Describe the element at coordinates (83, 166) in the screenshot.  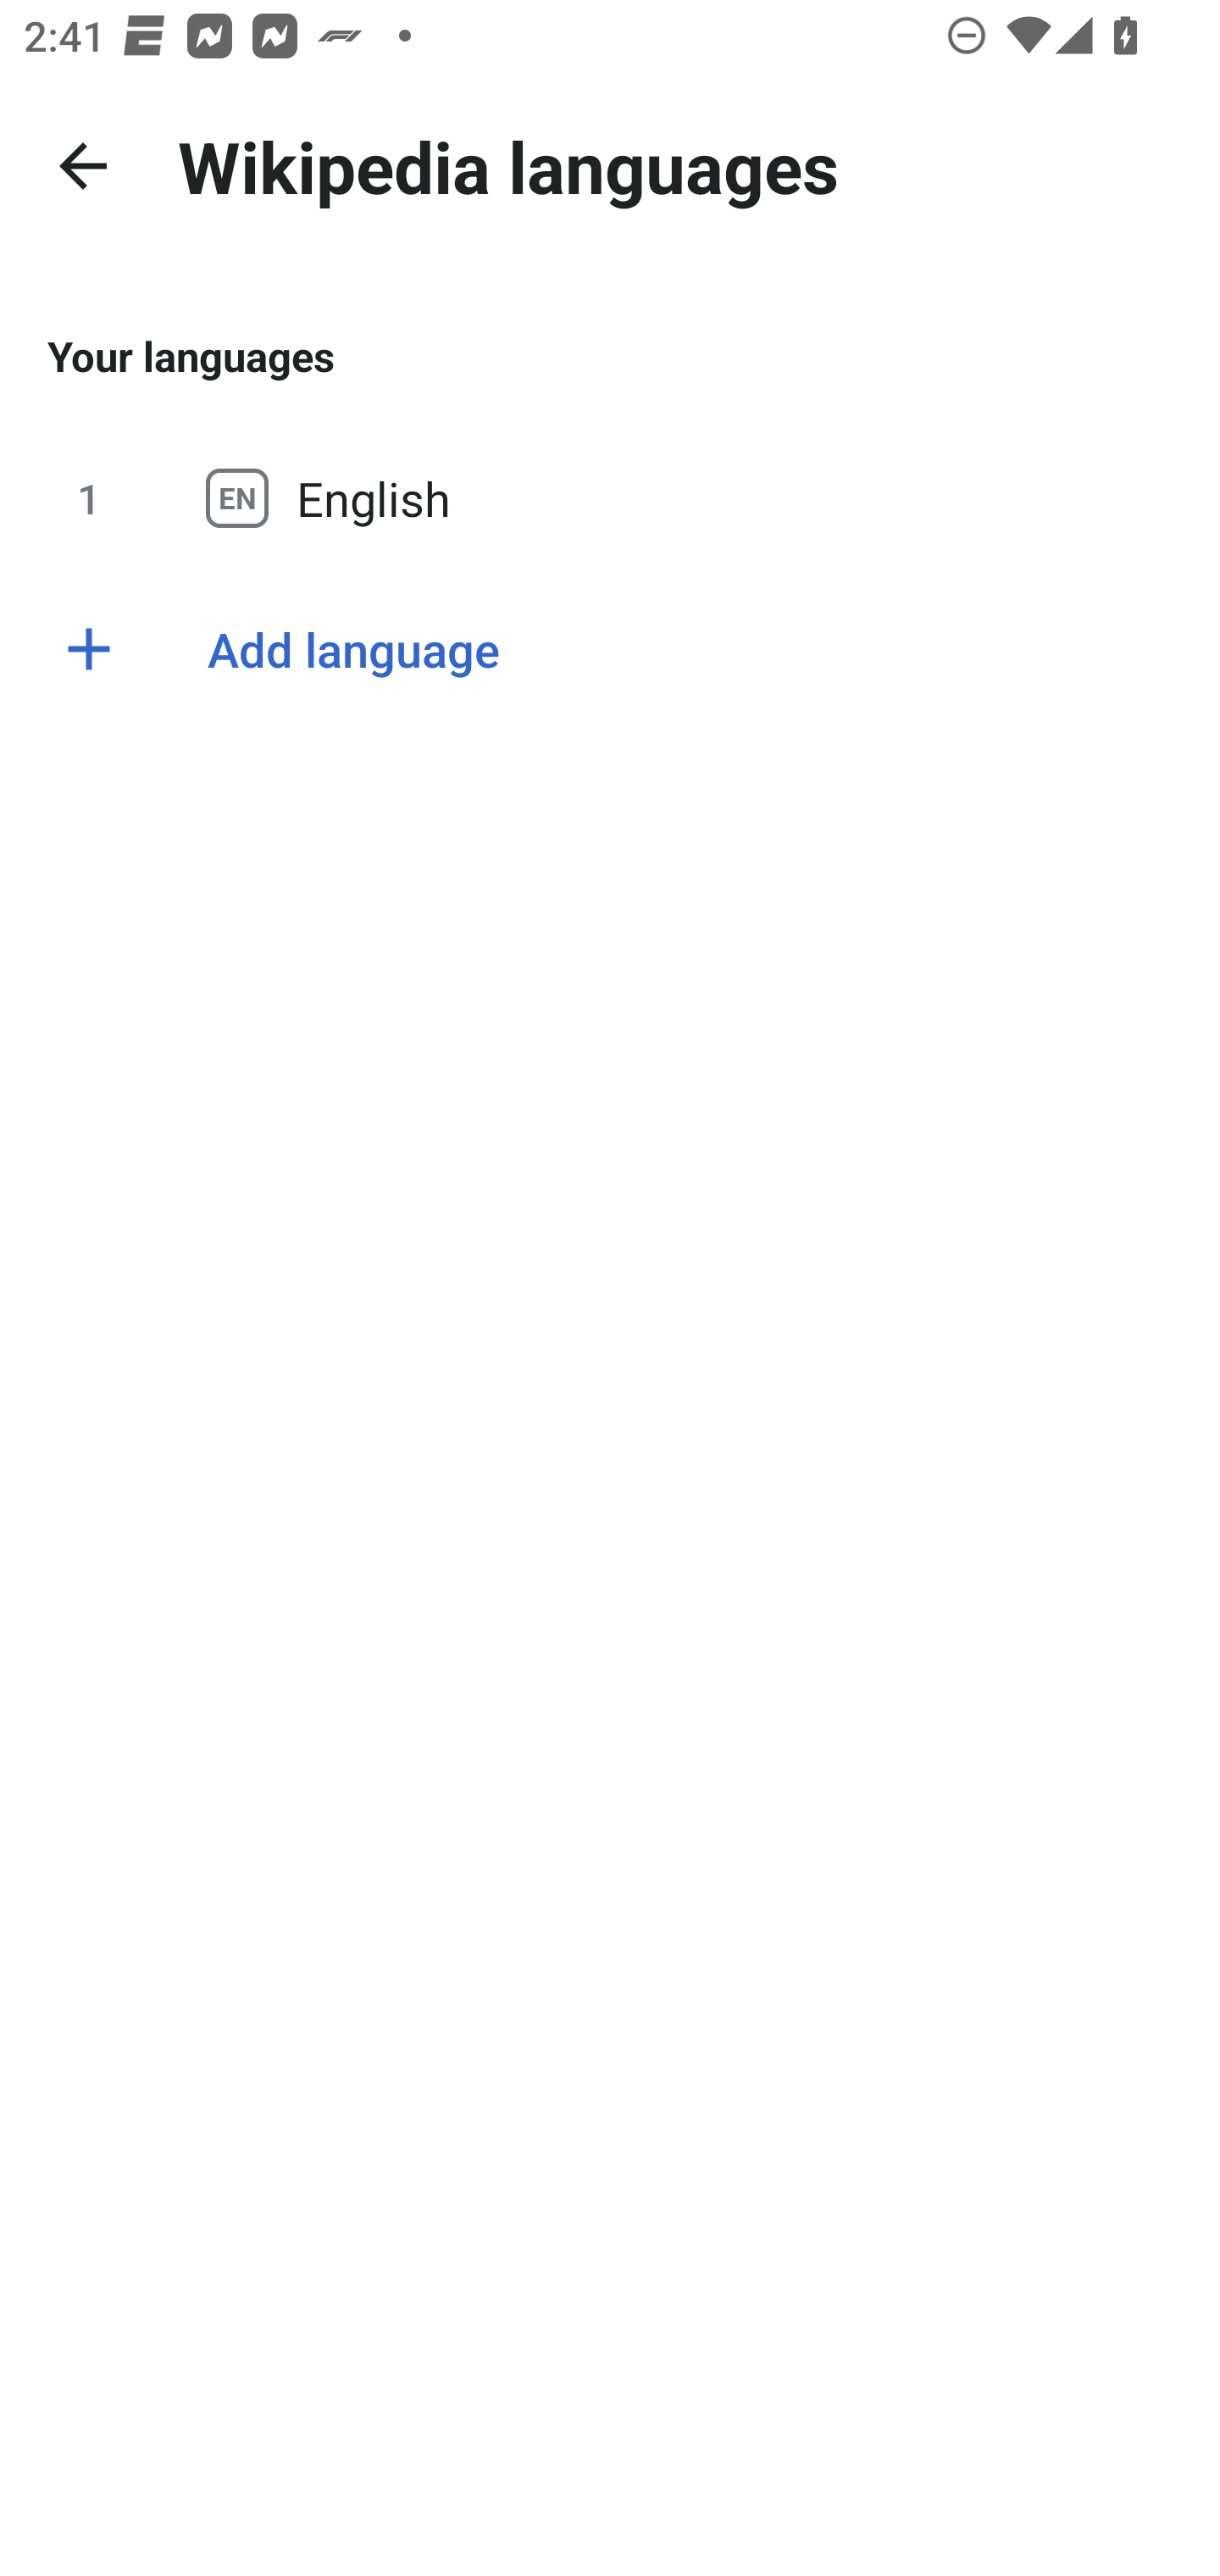
I see `Navigate up` at that location.